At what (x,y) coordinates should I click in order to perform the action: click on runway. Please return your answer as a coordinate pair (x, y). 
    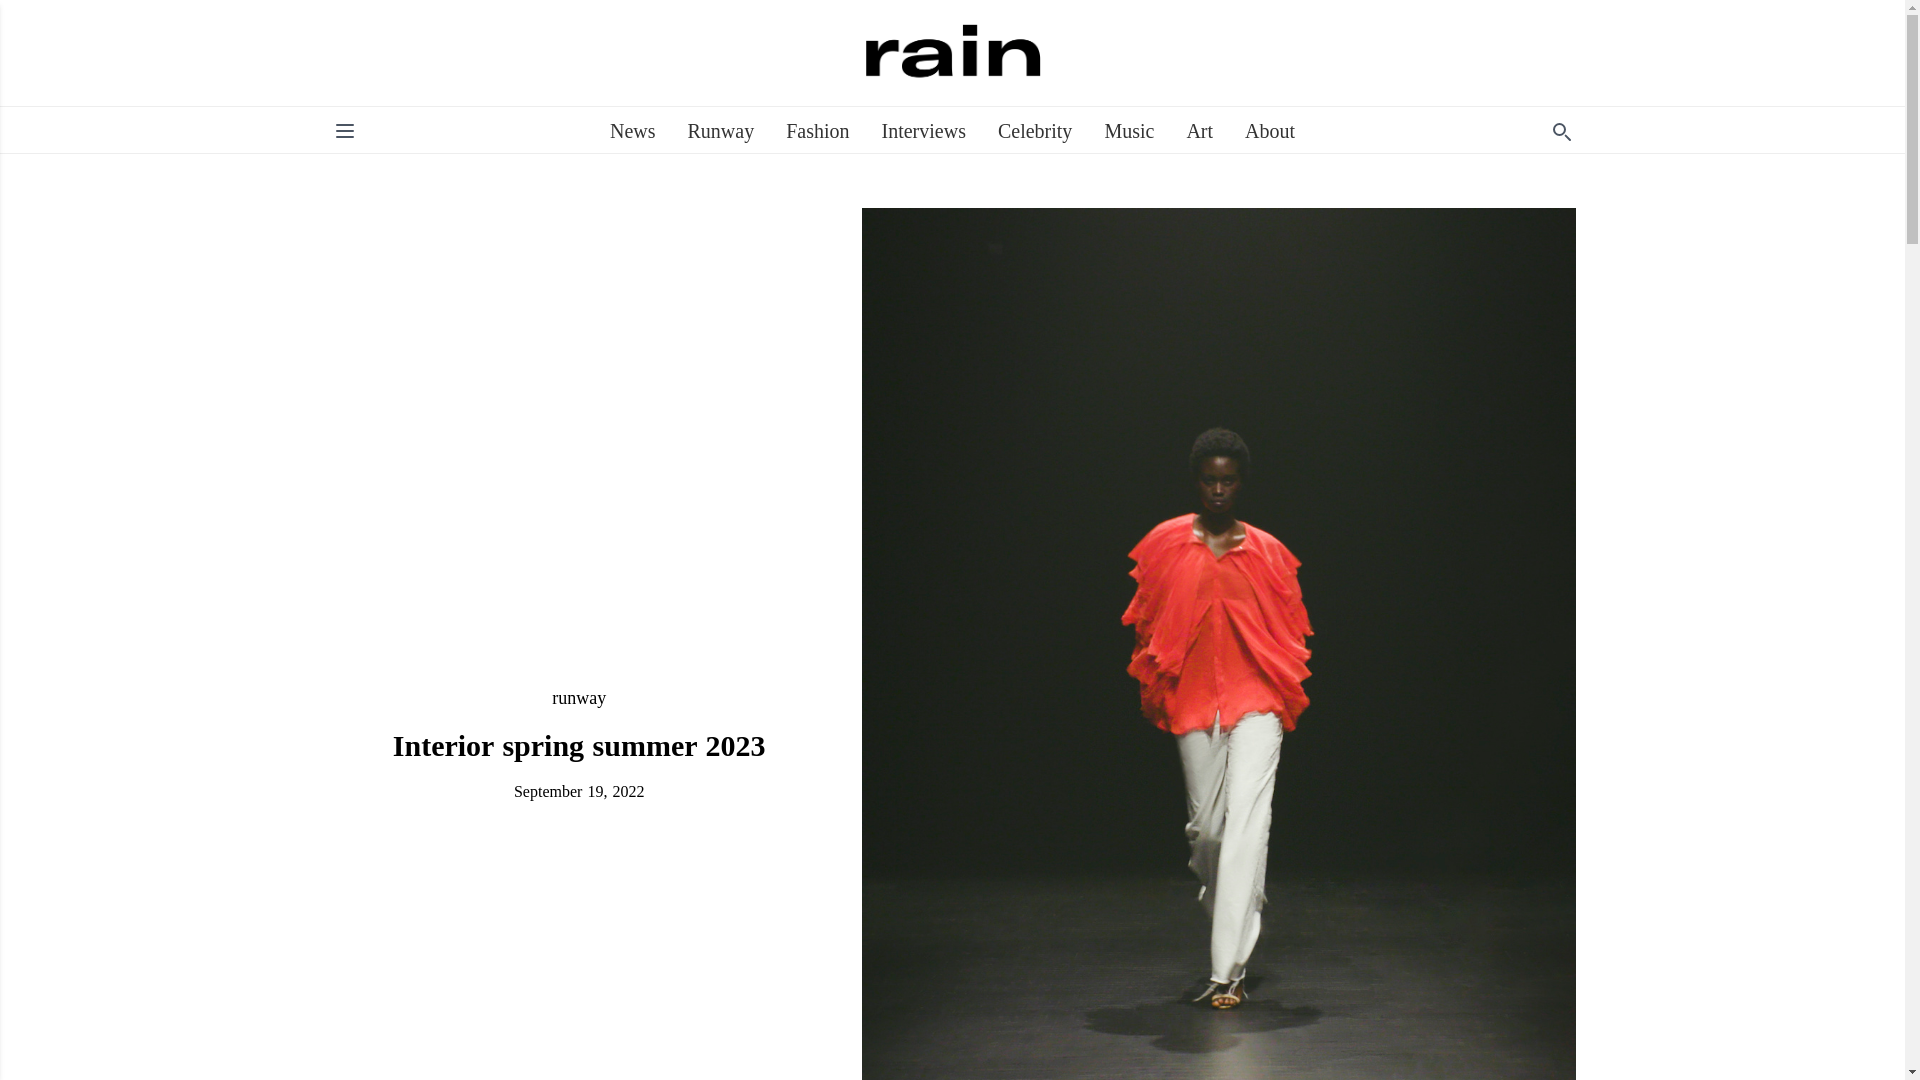
    Looking at the image, I should click on (579, 697).